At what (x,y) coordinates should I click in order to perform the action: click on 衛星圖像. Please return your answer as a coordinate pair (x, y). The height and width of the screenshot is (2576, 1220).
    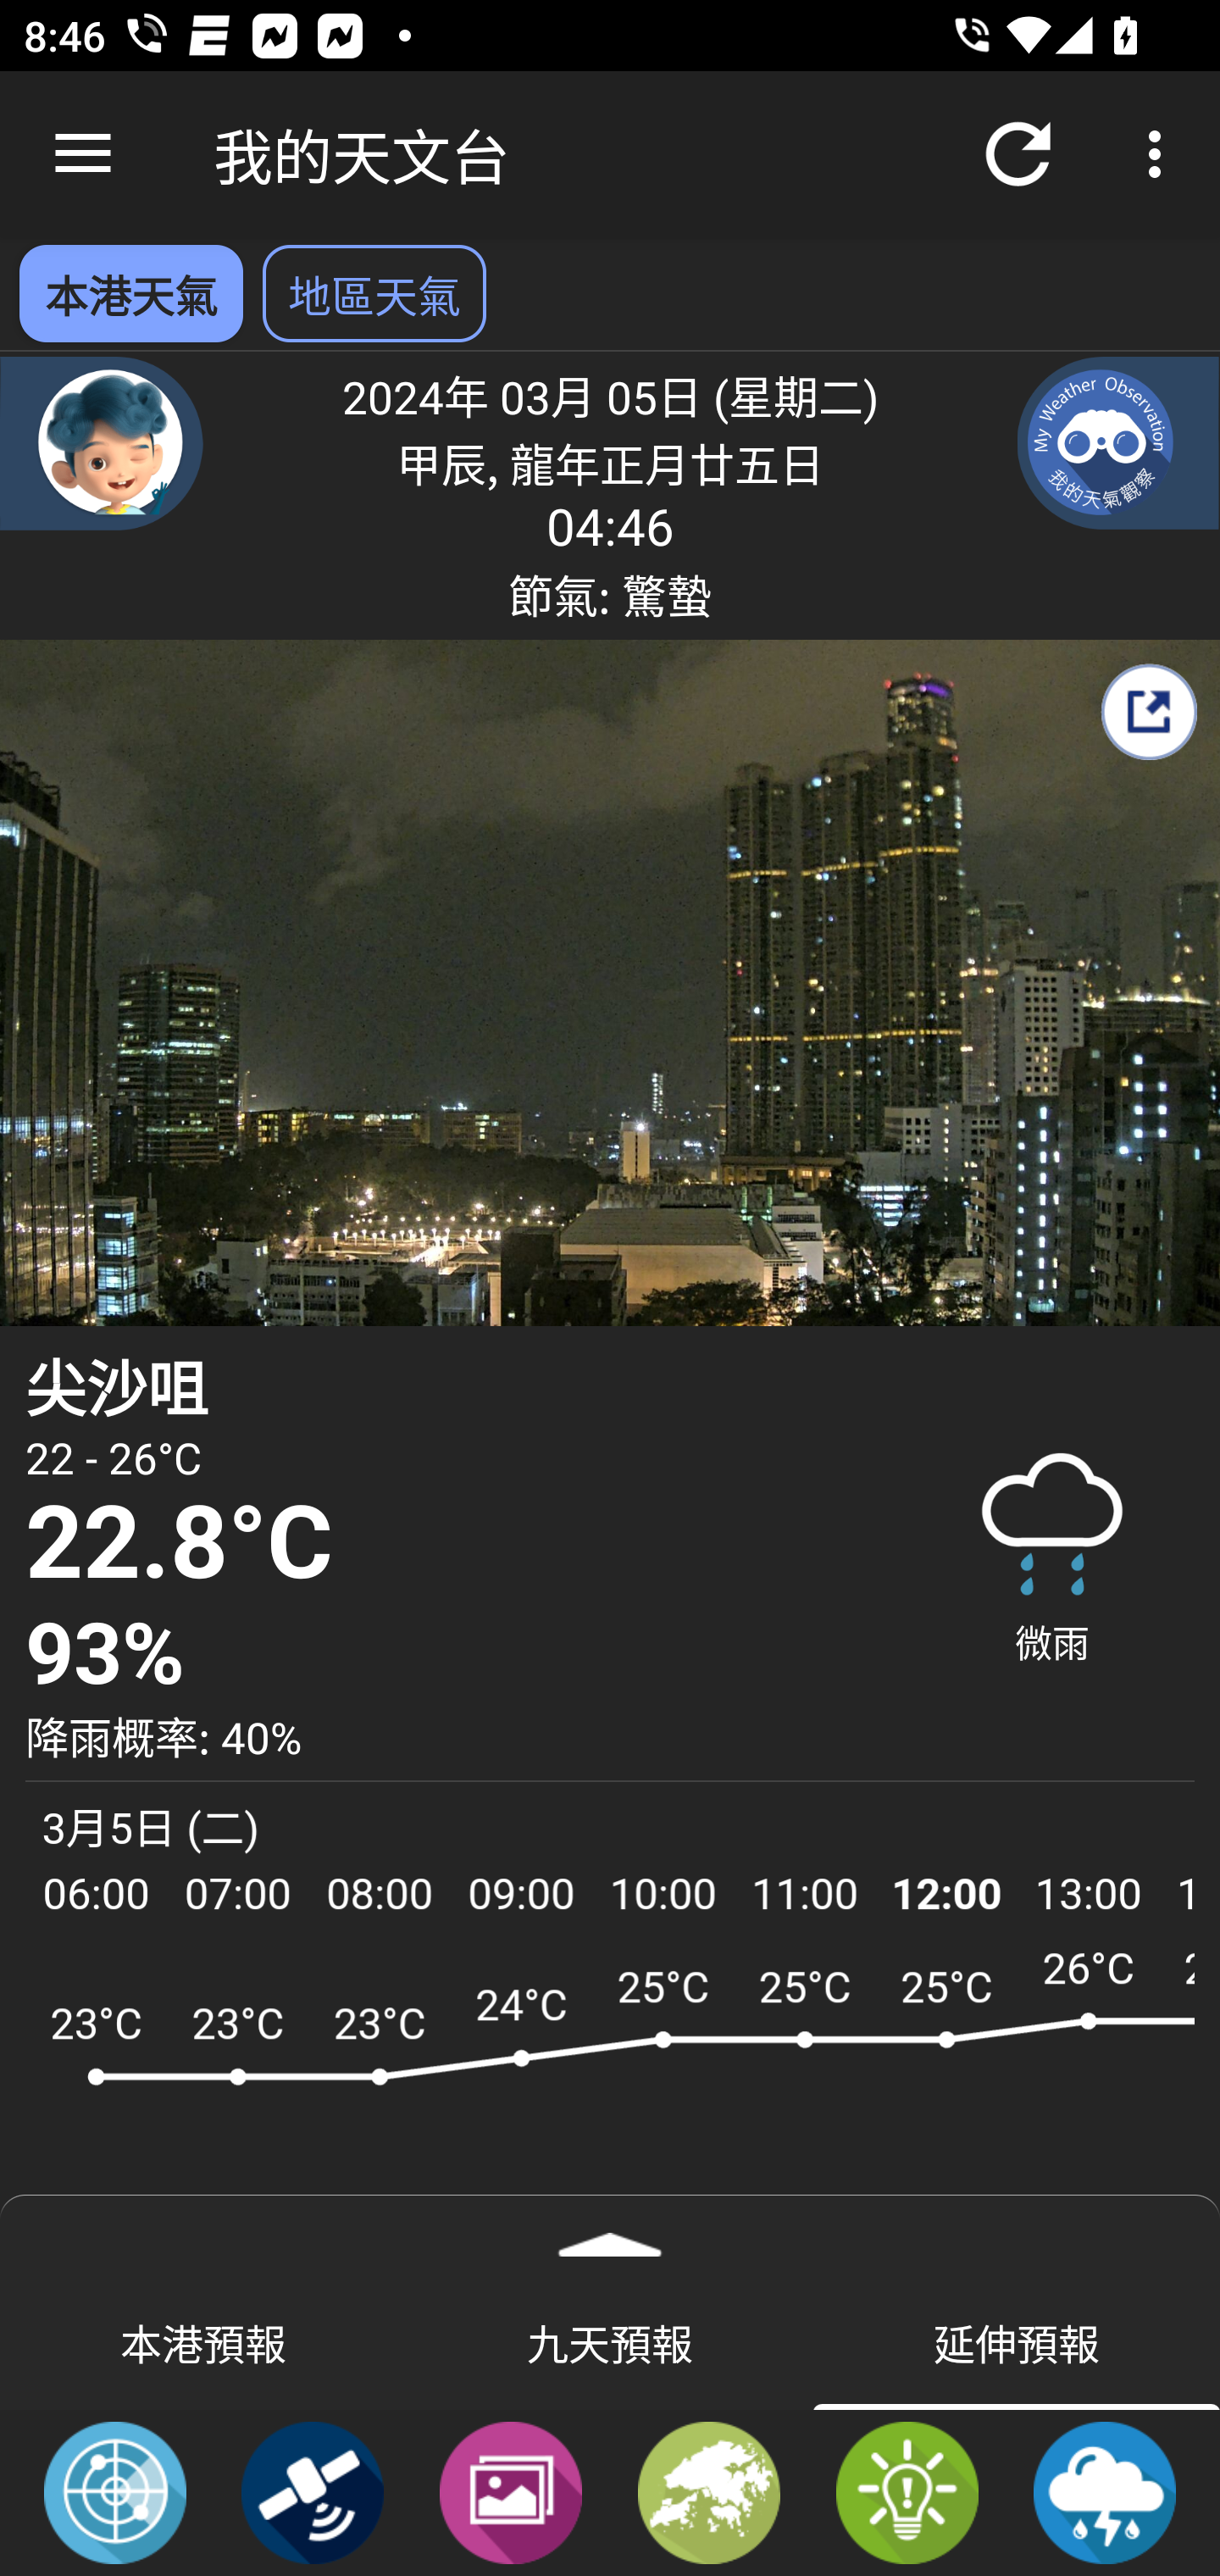
    Looking at the image, I should click on (313, 2491).